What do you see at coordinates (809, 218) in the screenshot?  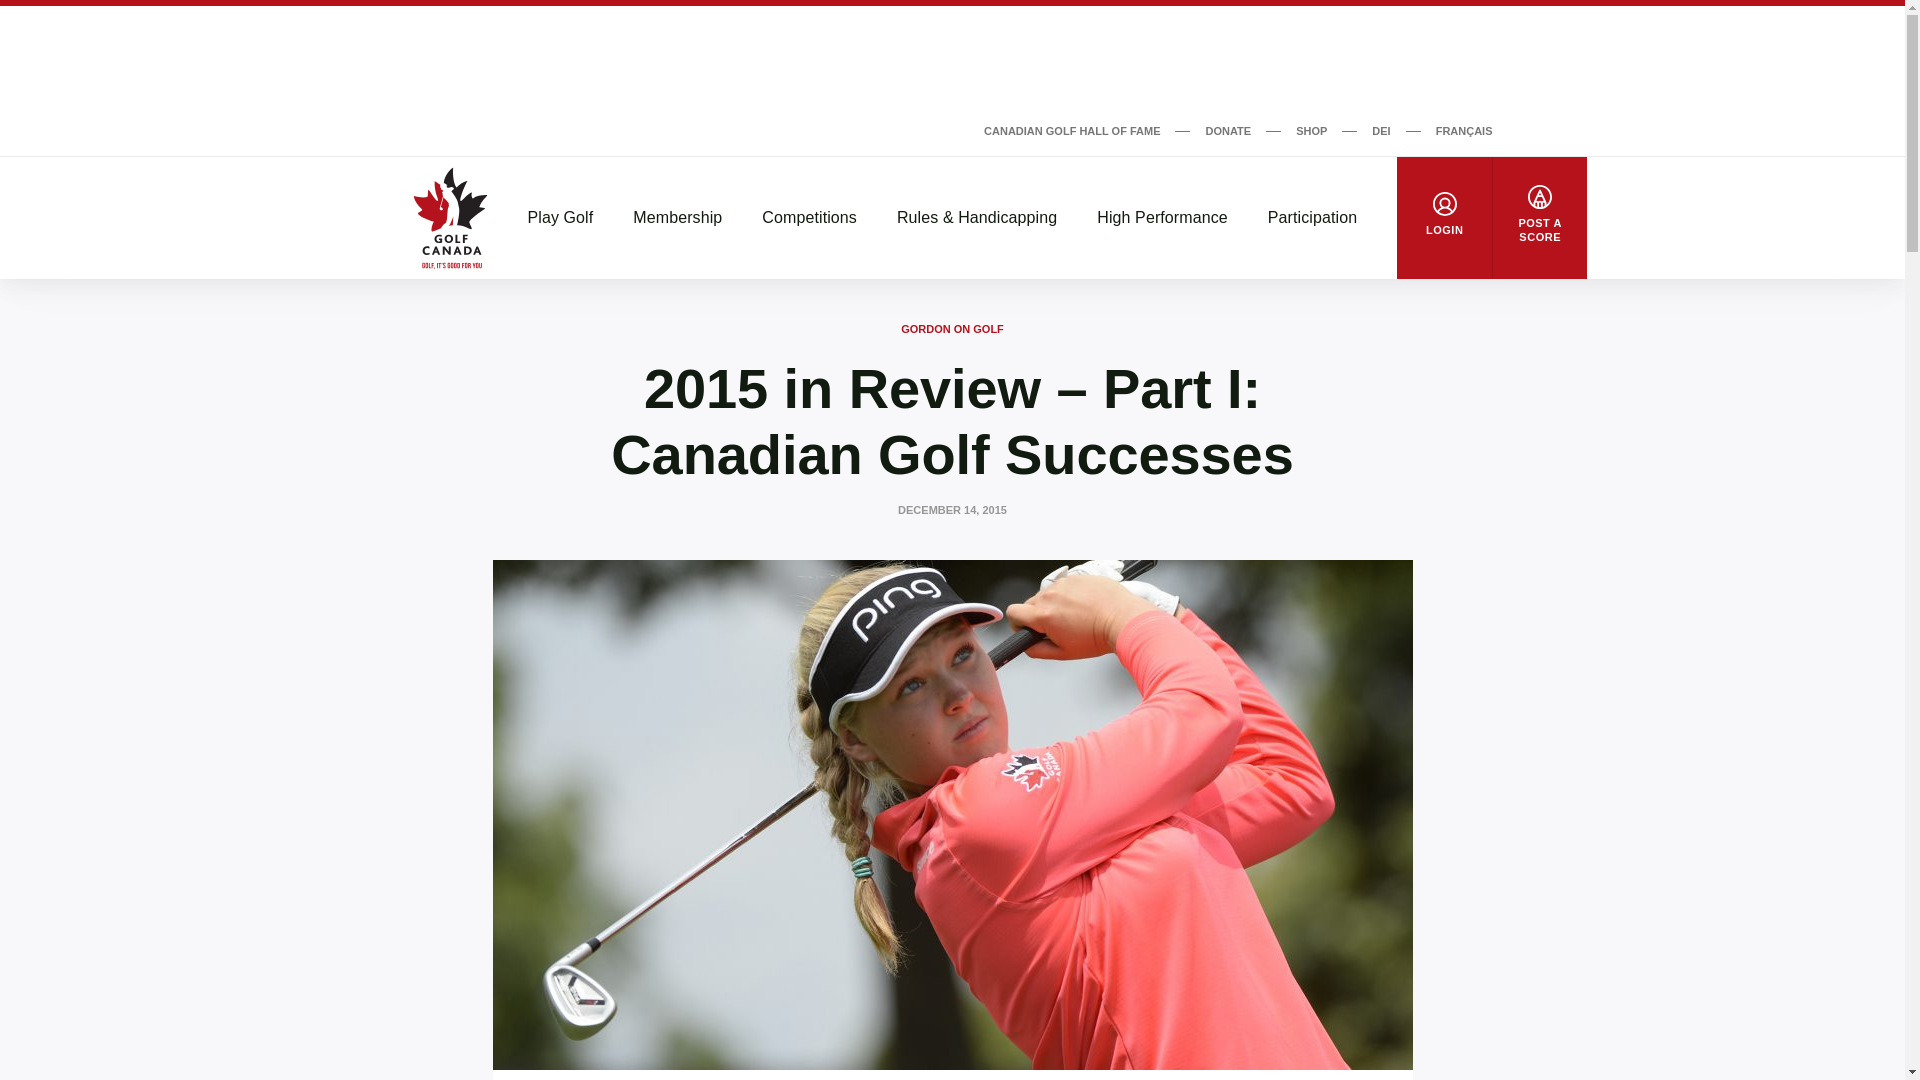 I see `Competitions` at bounding box center [809, 218].